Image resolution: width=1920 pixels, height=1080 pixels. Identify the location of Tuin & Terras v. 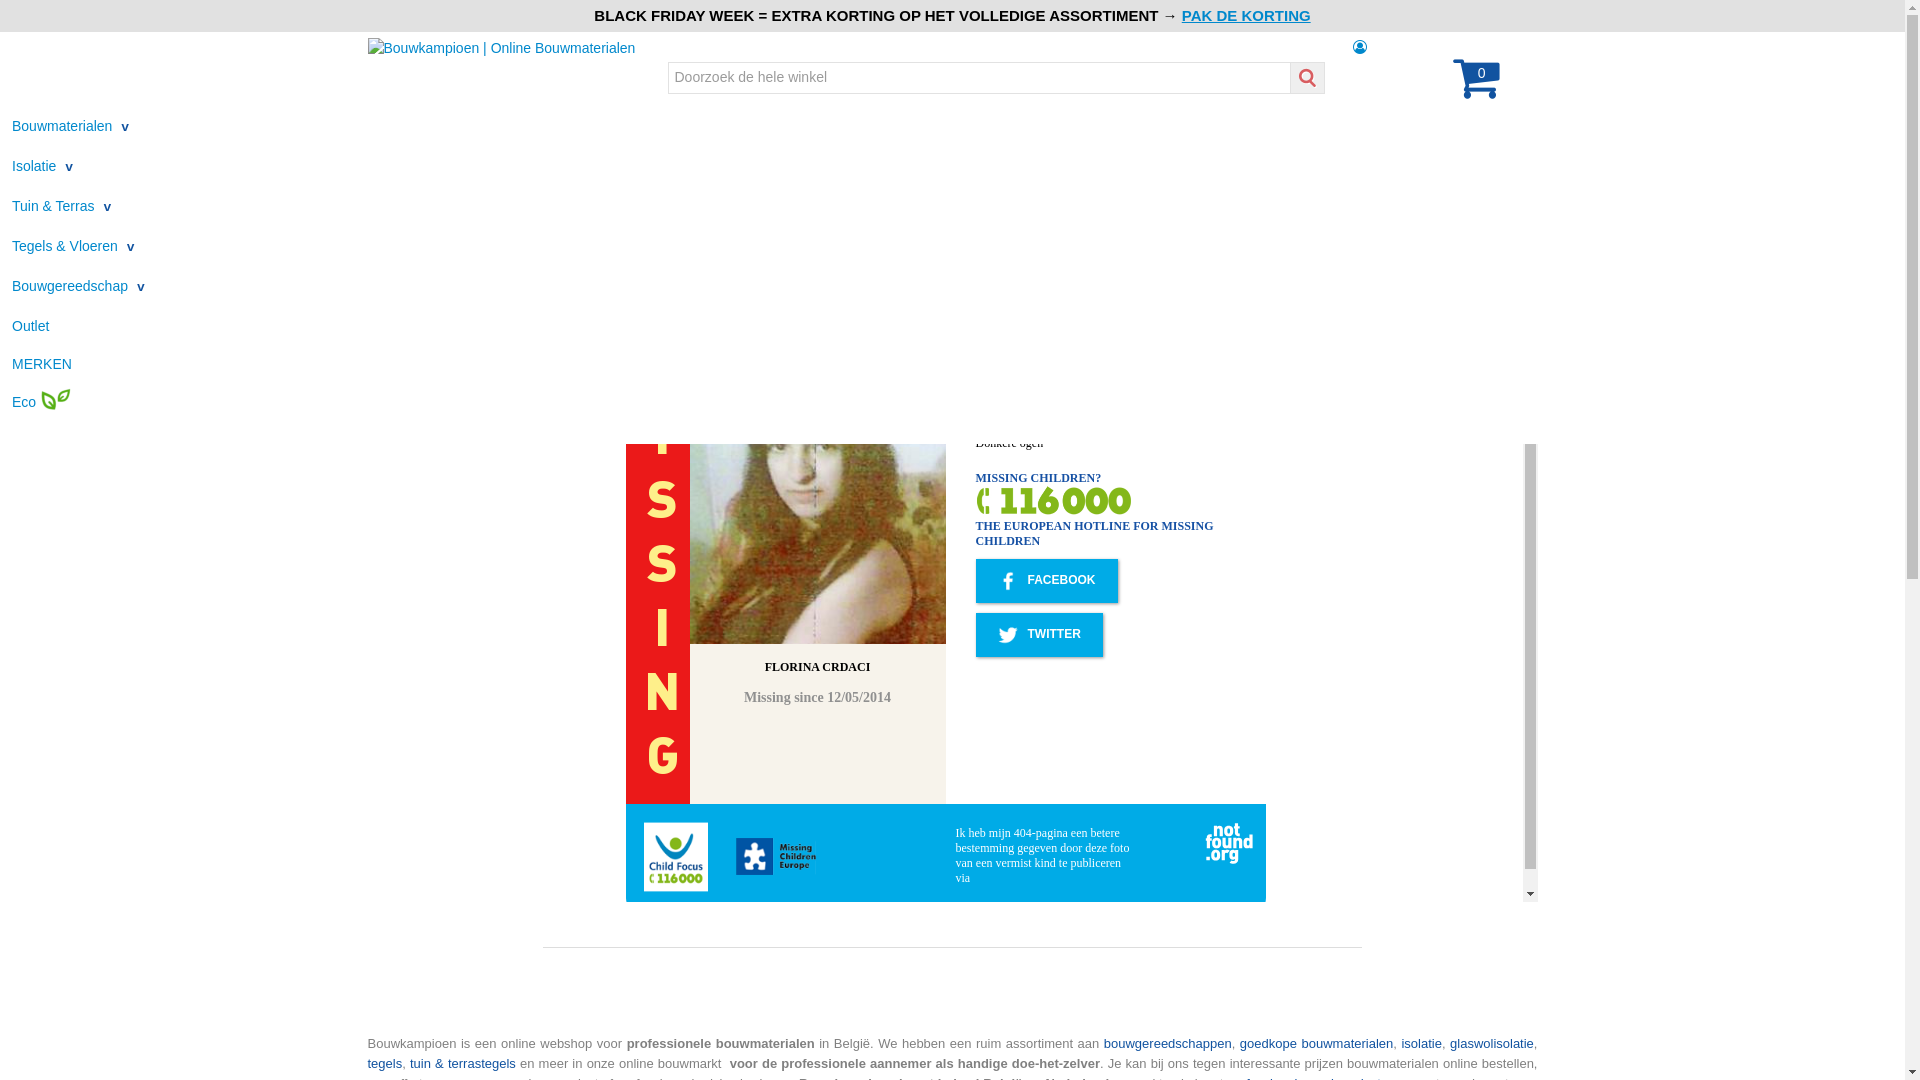
(62, 206).